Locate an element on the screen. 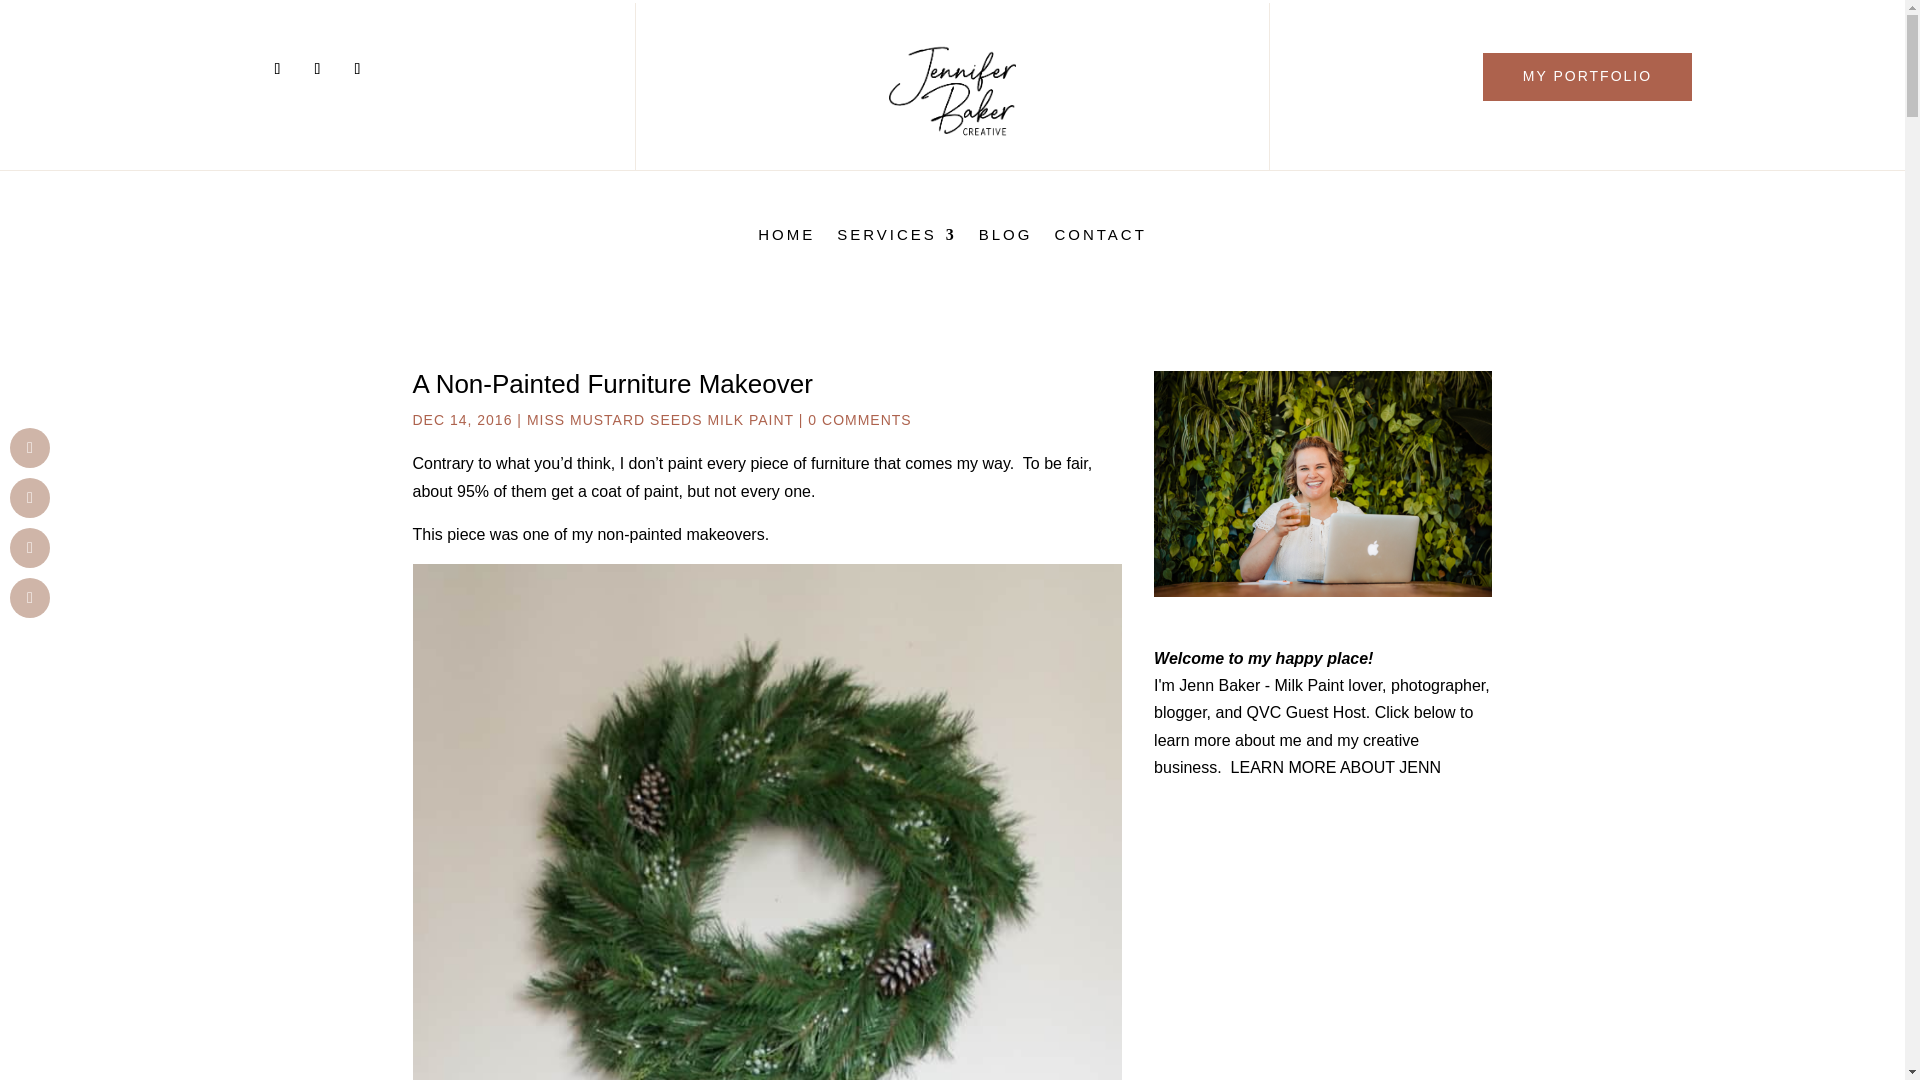 This screenshot has width=1920, height=1080. Follow on Facebook is located at coordinates (277, 68).